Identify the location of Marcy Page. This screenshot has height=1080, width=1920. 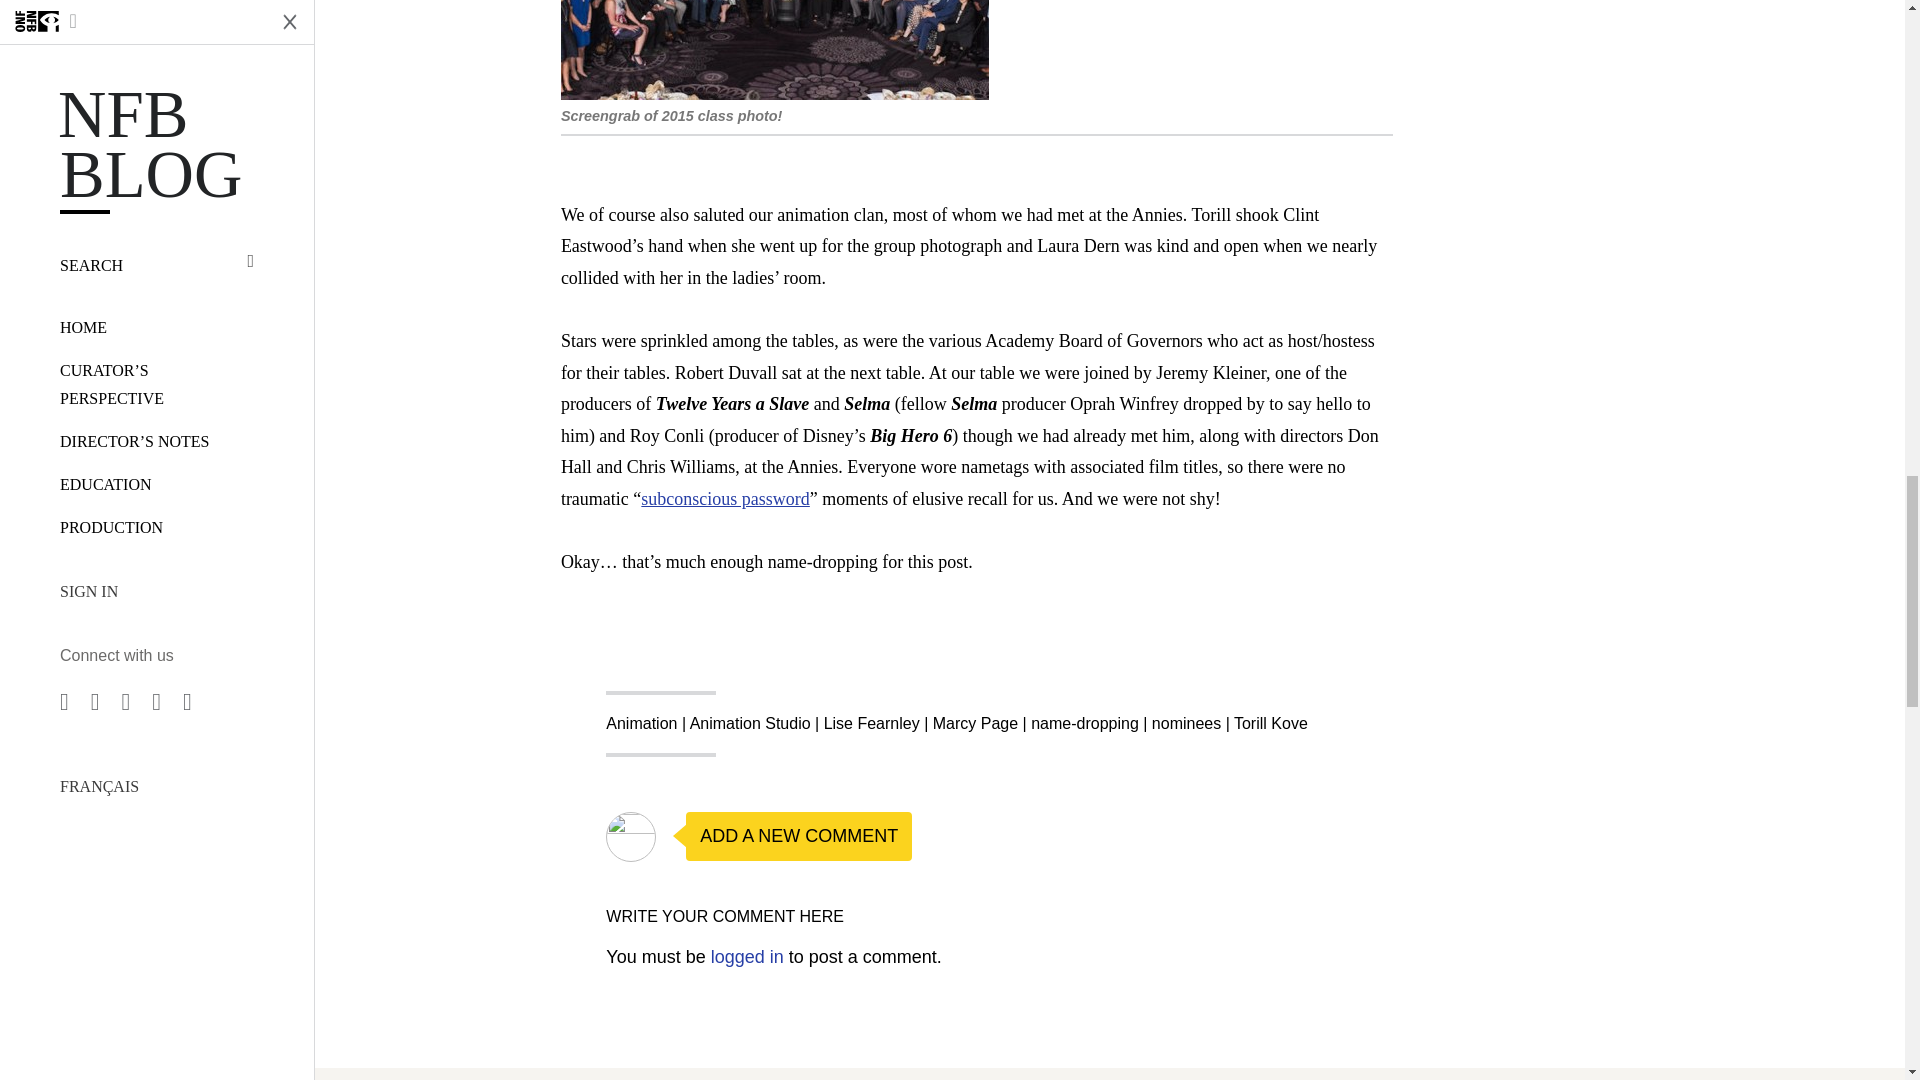
(975, 723).